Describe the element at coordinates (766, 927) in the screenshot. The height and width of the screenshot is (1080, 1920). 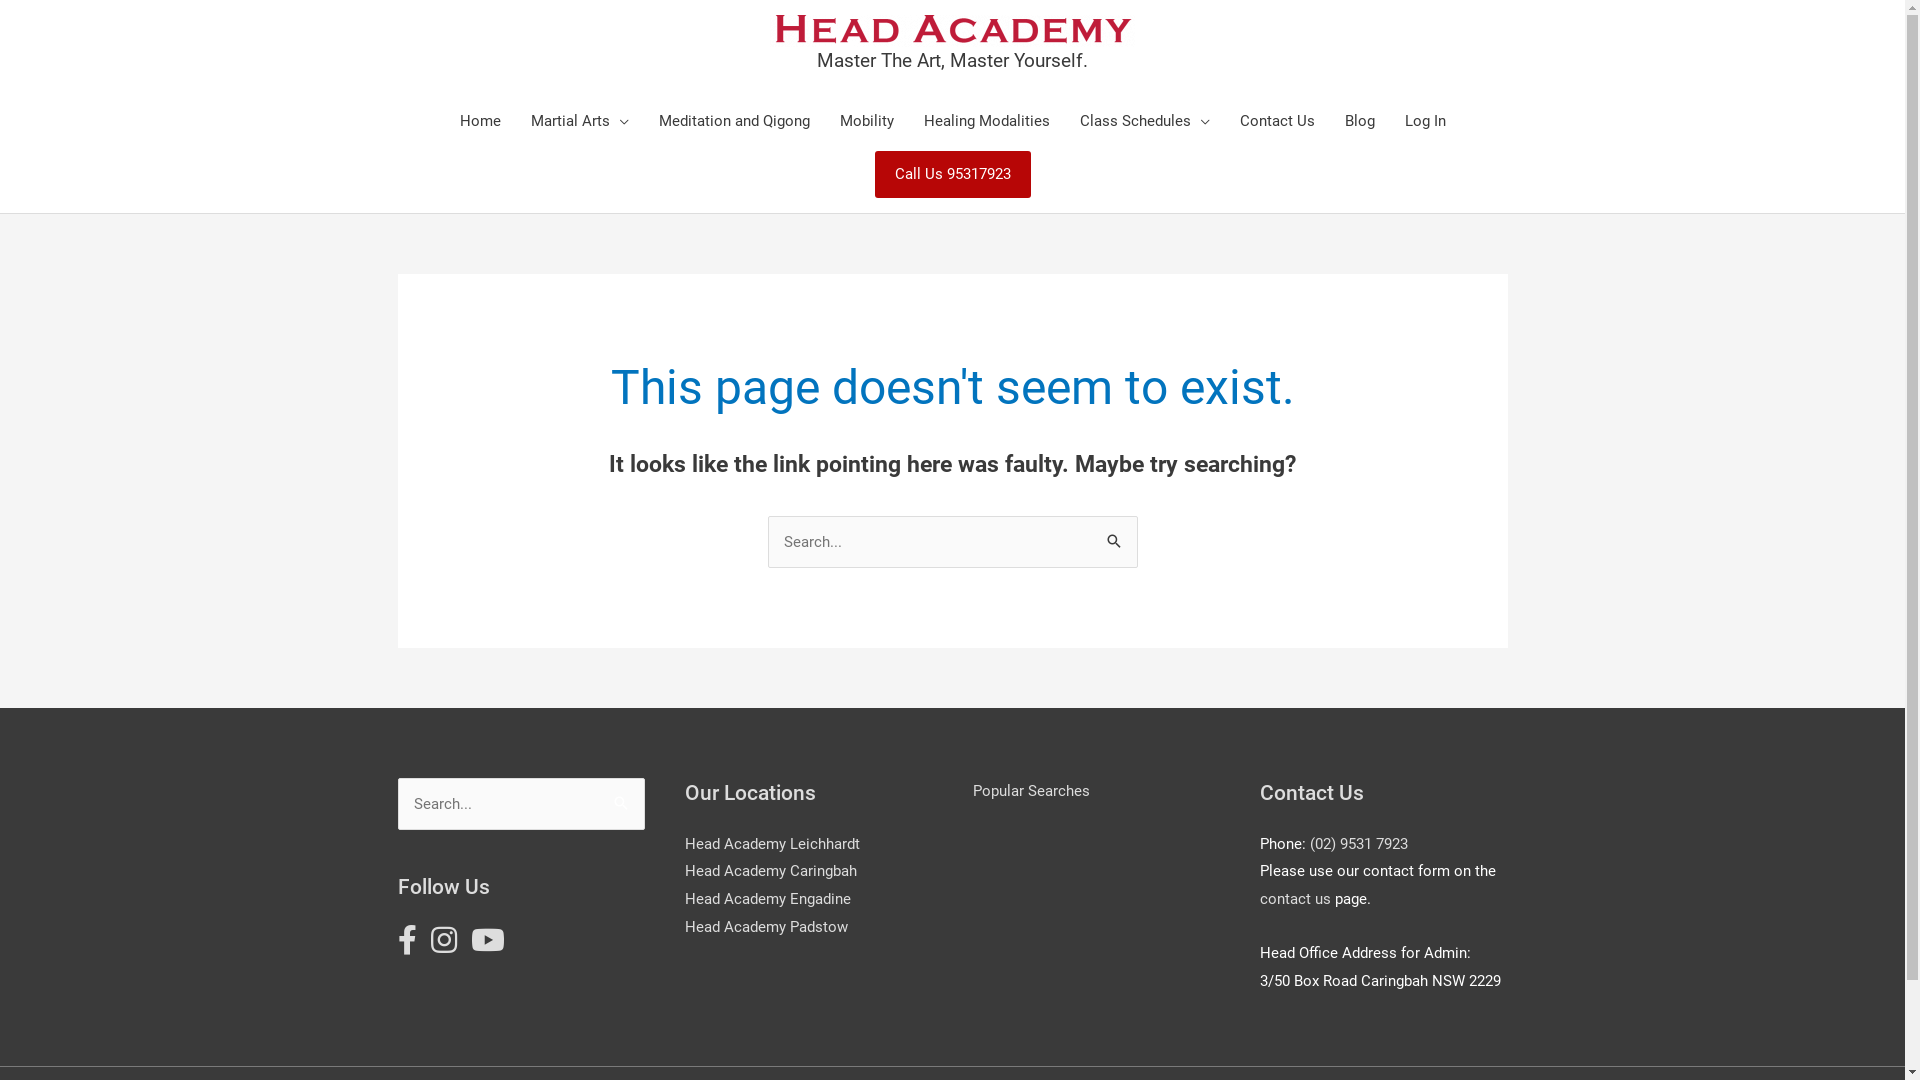
I see `Head Academy Padstow` at that location.